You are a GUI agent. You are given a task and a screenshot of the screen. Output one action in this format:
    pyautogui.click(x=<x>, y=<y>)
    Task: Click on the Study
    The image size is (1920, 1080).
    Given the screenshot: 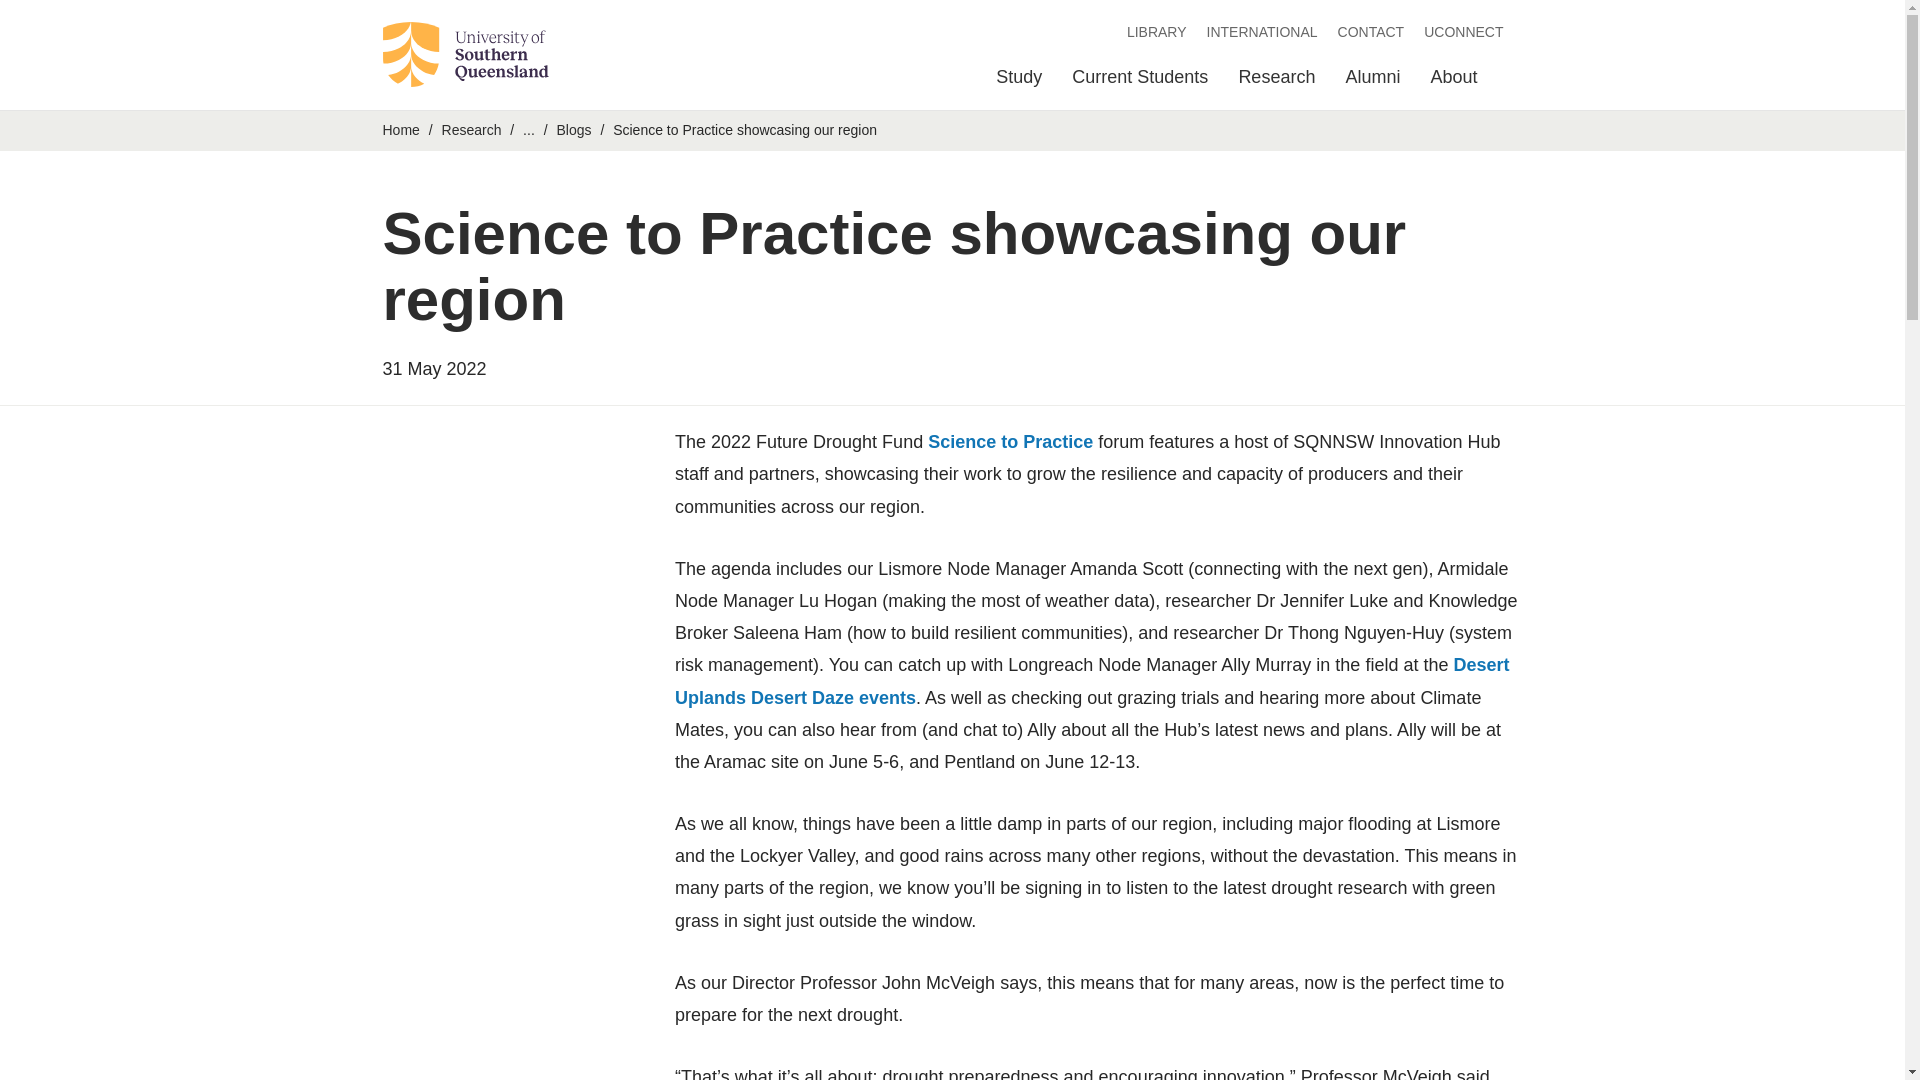 What is the action you would take?
    pyautogui.click(x=1019, y=82)
    